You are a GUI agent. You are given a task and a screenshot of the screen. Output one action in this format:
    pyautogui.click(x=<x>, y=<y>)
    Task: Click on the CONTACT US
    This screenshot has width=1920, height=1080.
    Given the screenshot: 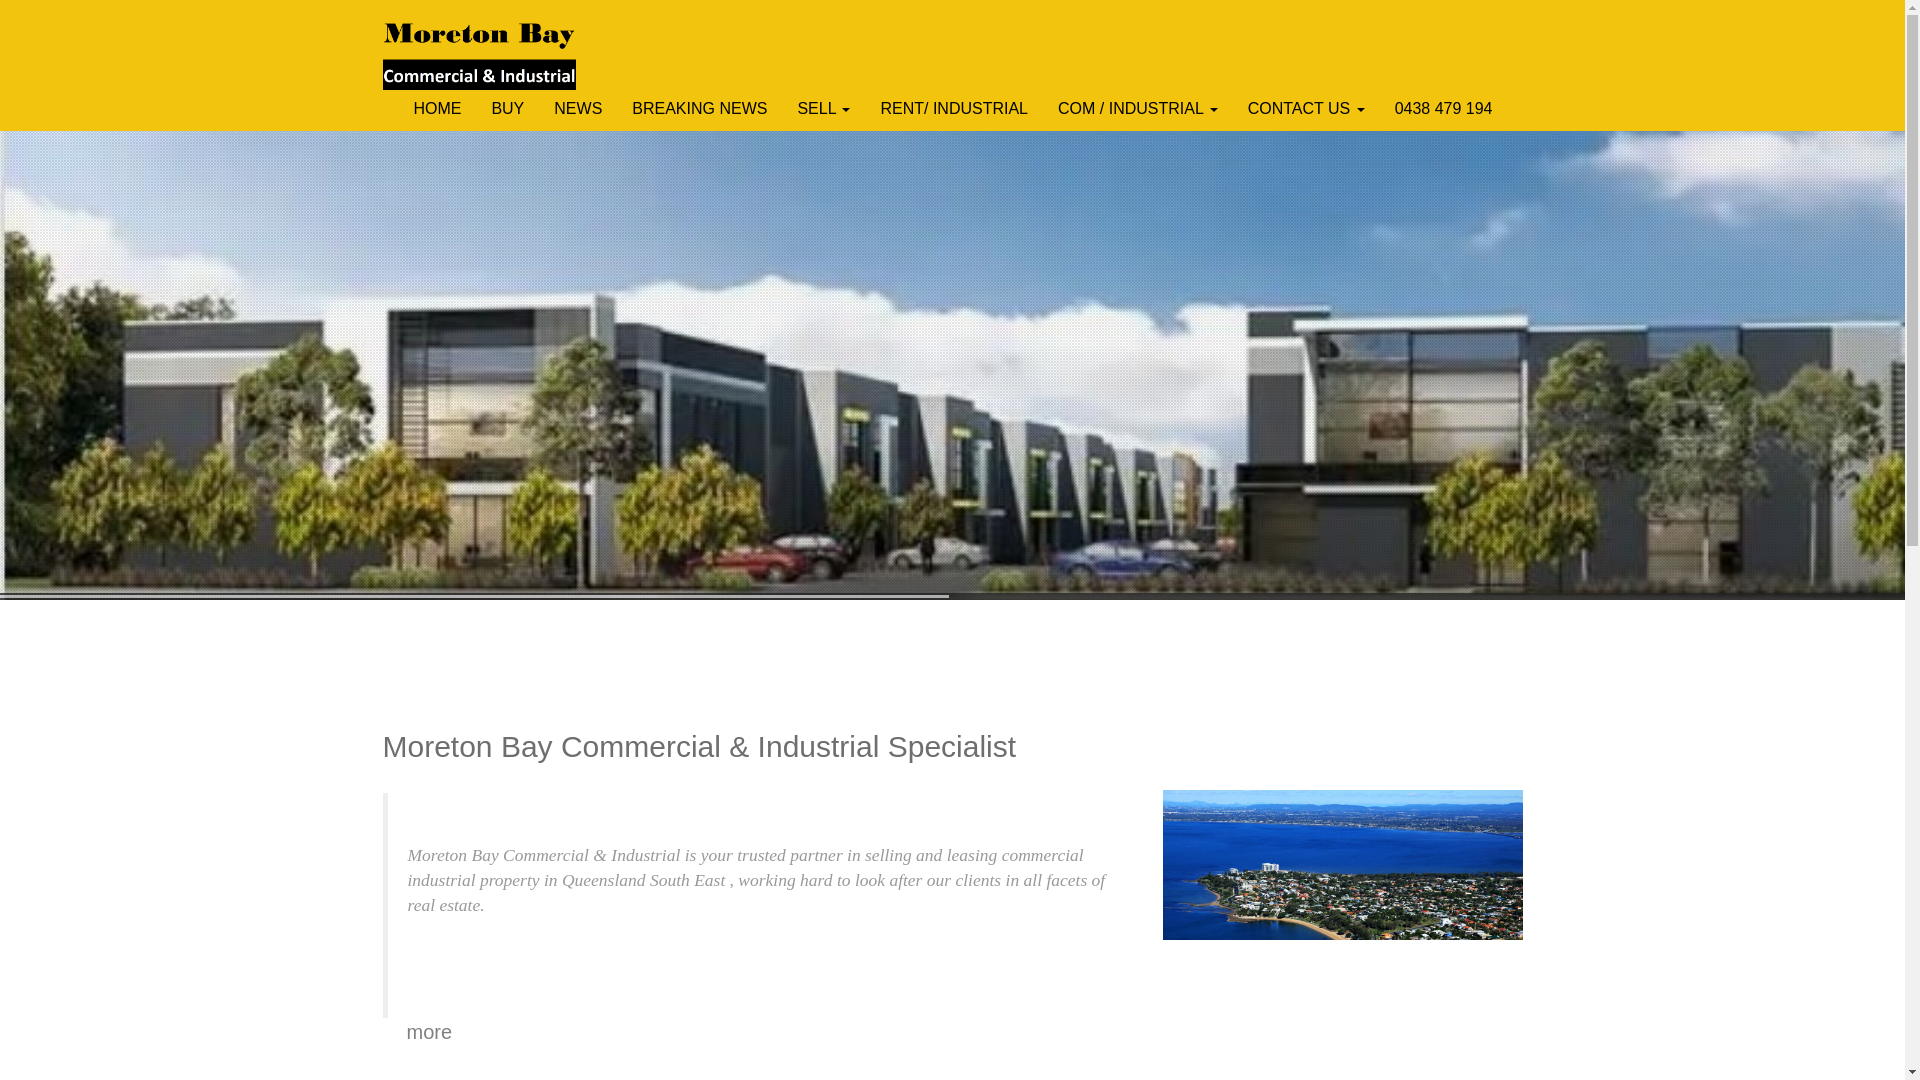 What is the action you would take?
    pyautogui.click(x=1306, y=109)
    